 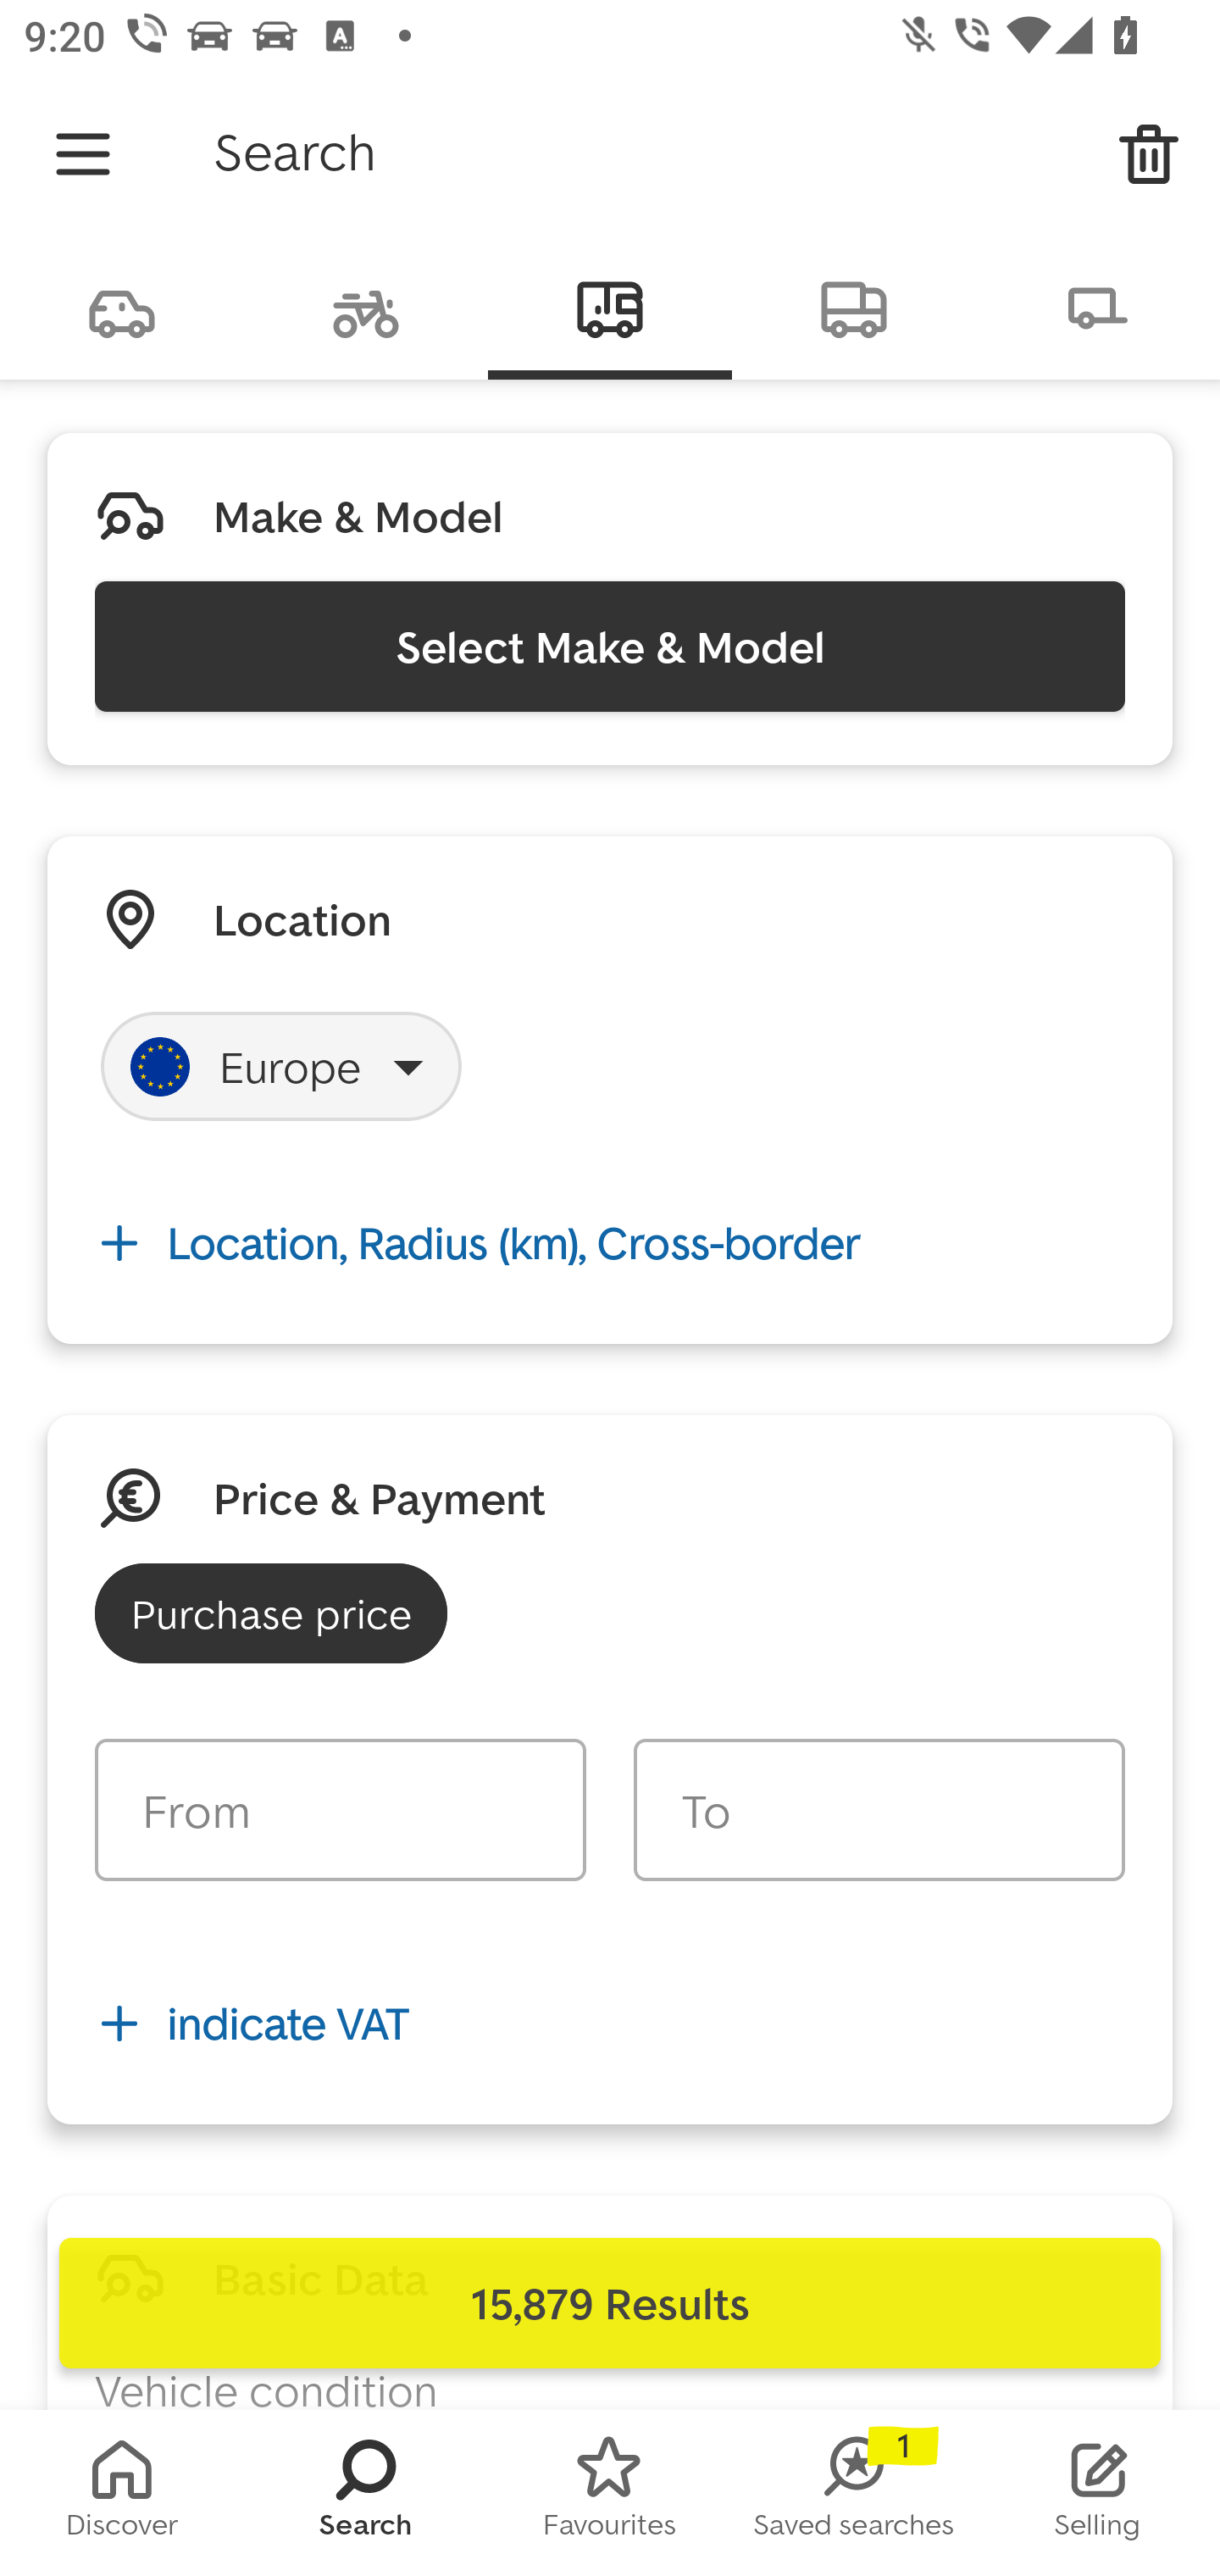 I want to click on Price & Payment, so click(x=380, y=1497).